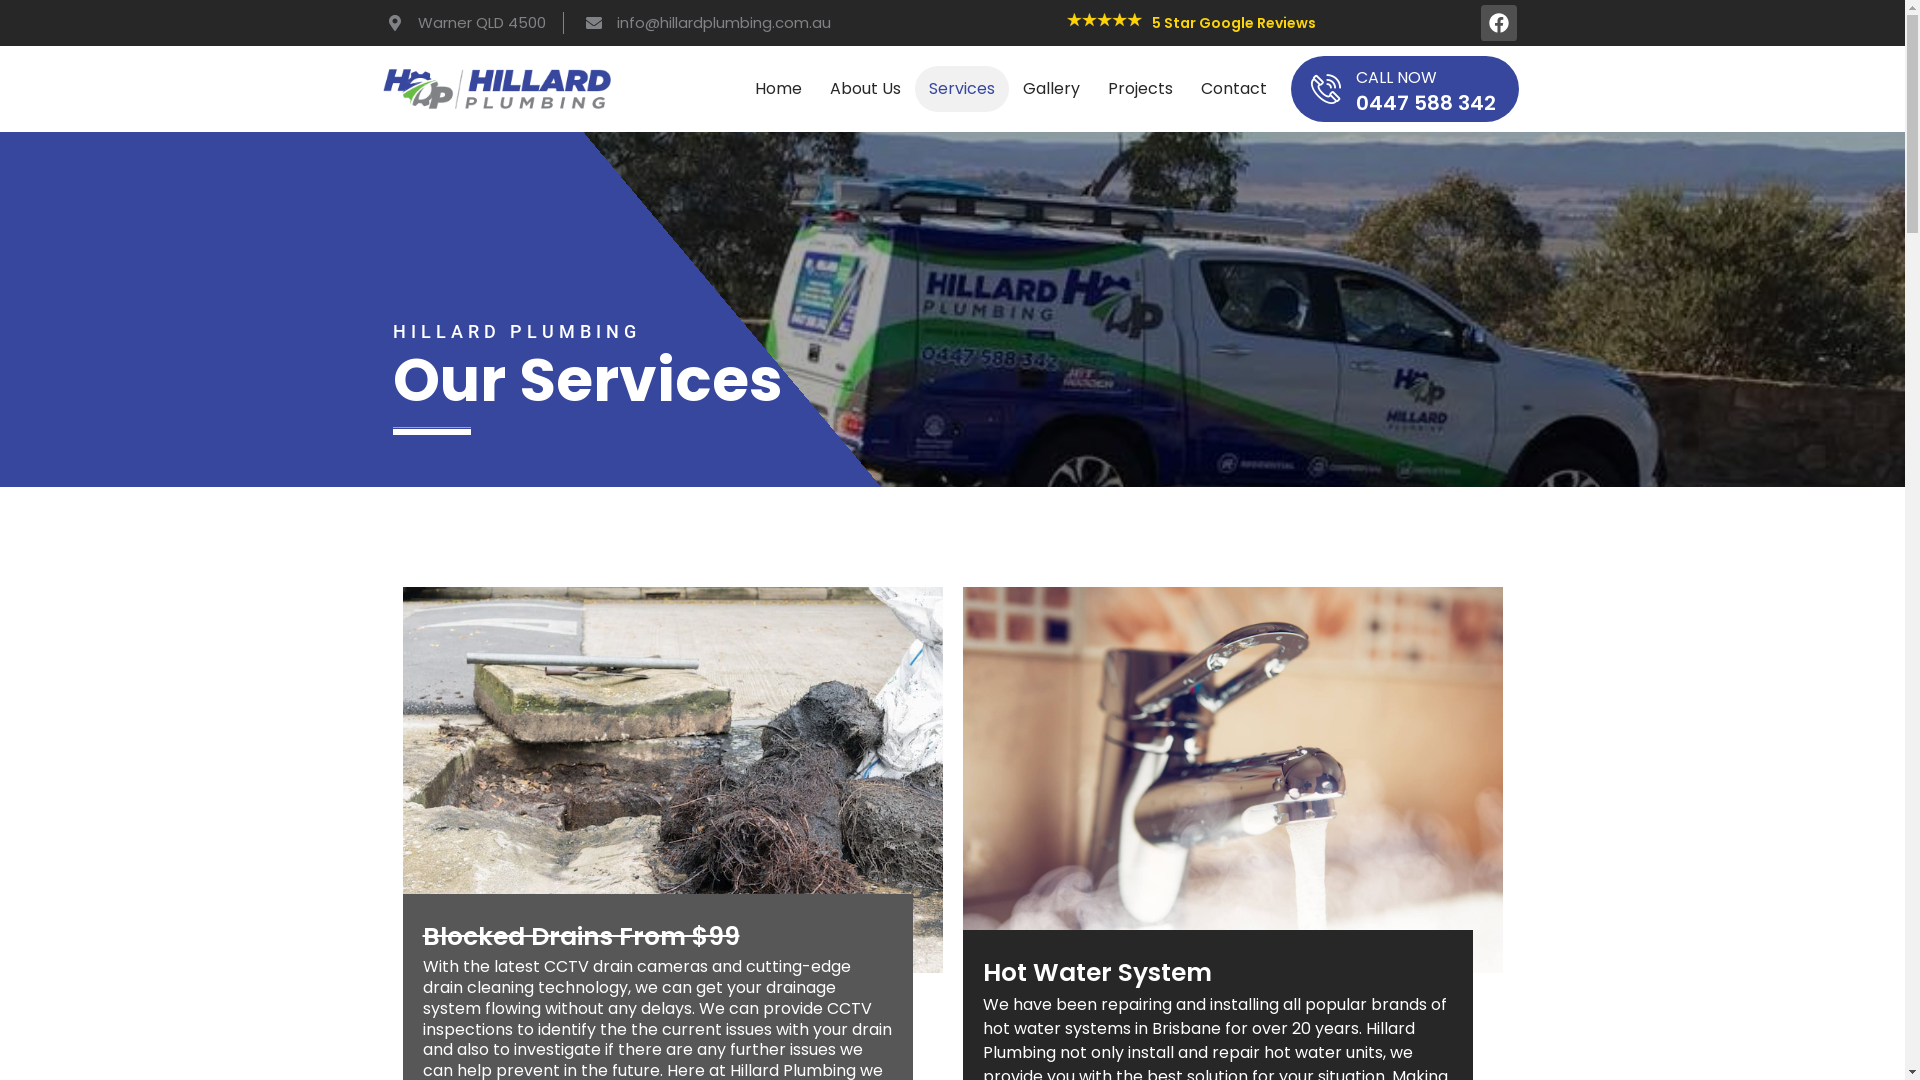 The width and height of the screenshot is (1920, 1080). Describe the element at coordinates (1396, 78) in the screenshot. I see `CALL NOW` at that location.